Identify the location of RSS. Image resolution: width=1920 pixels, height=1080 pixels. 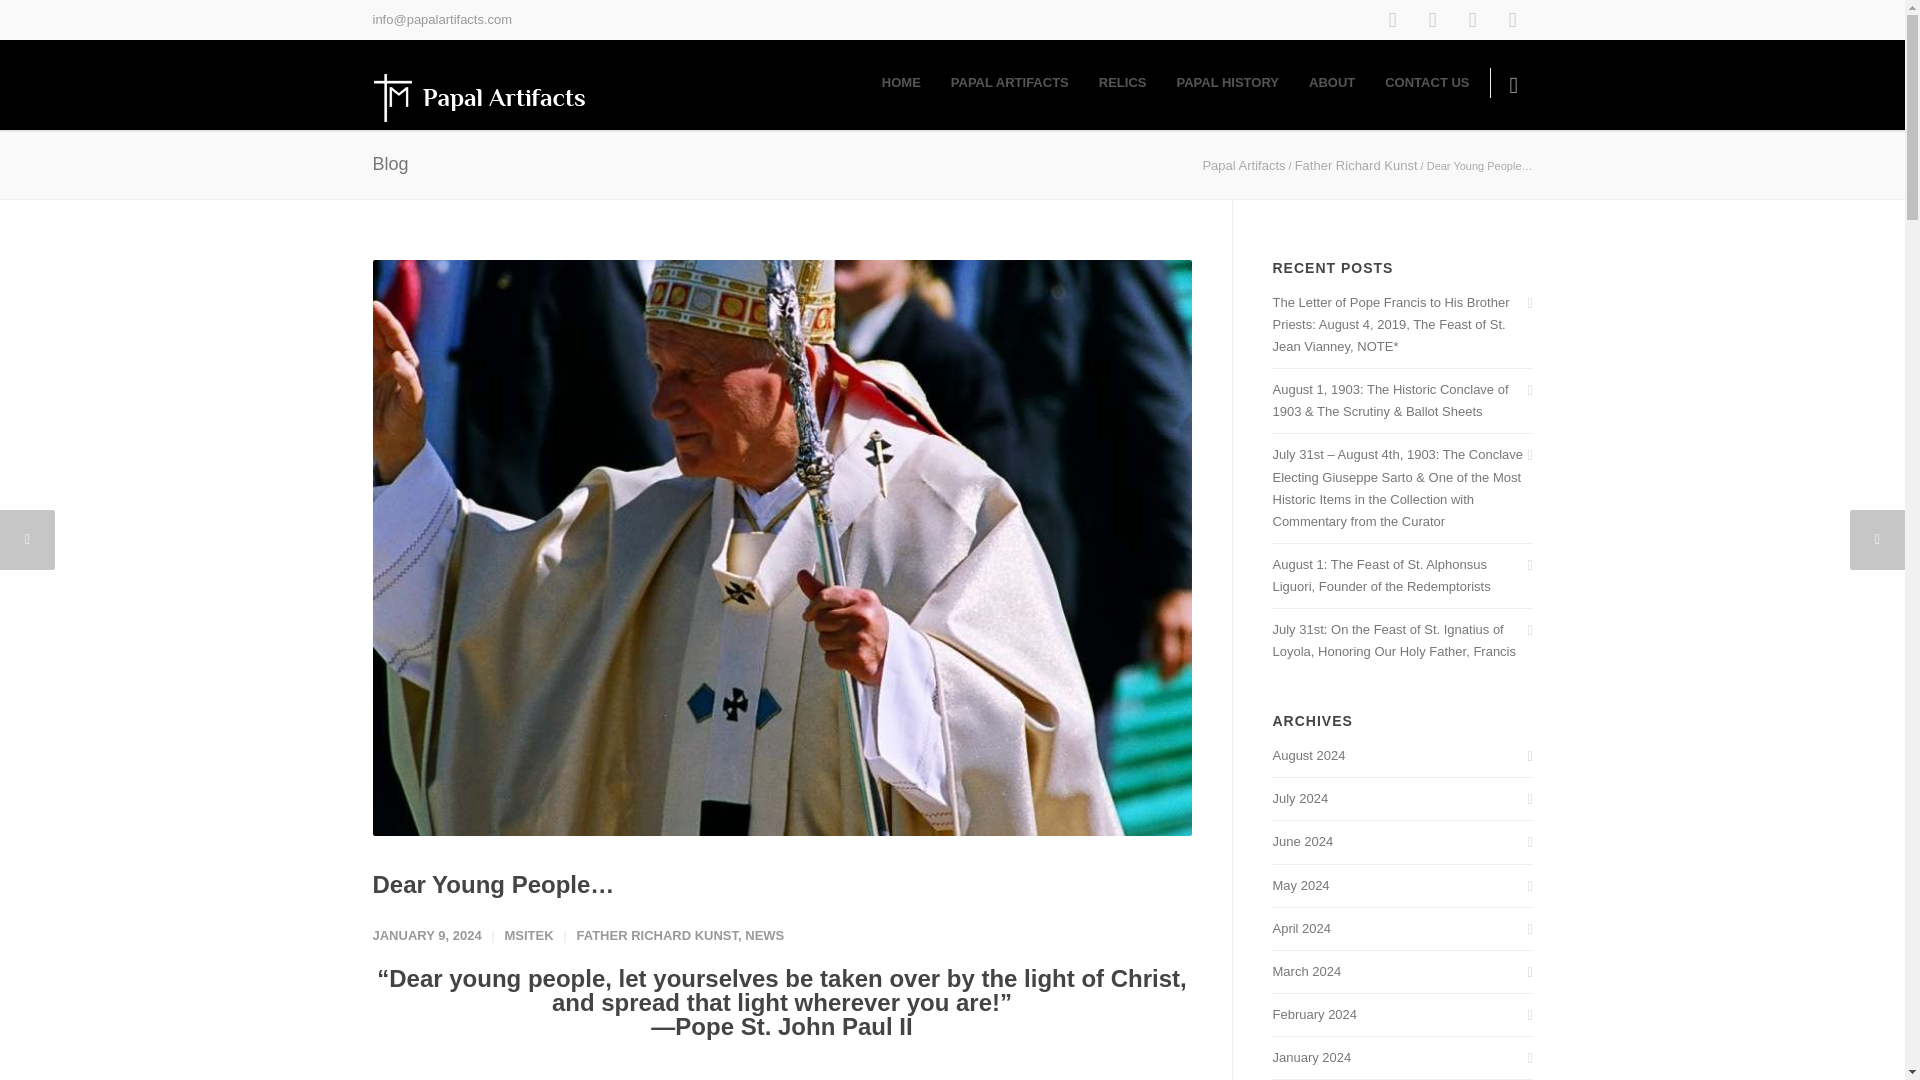
(1471, 20).